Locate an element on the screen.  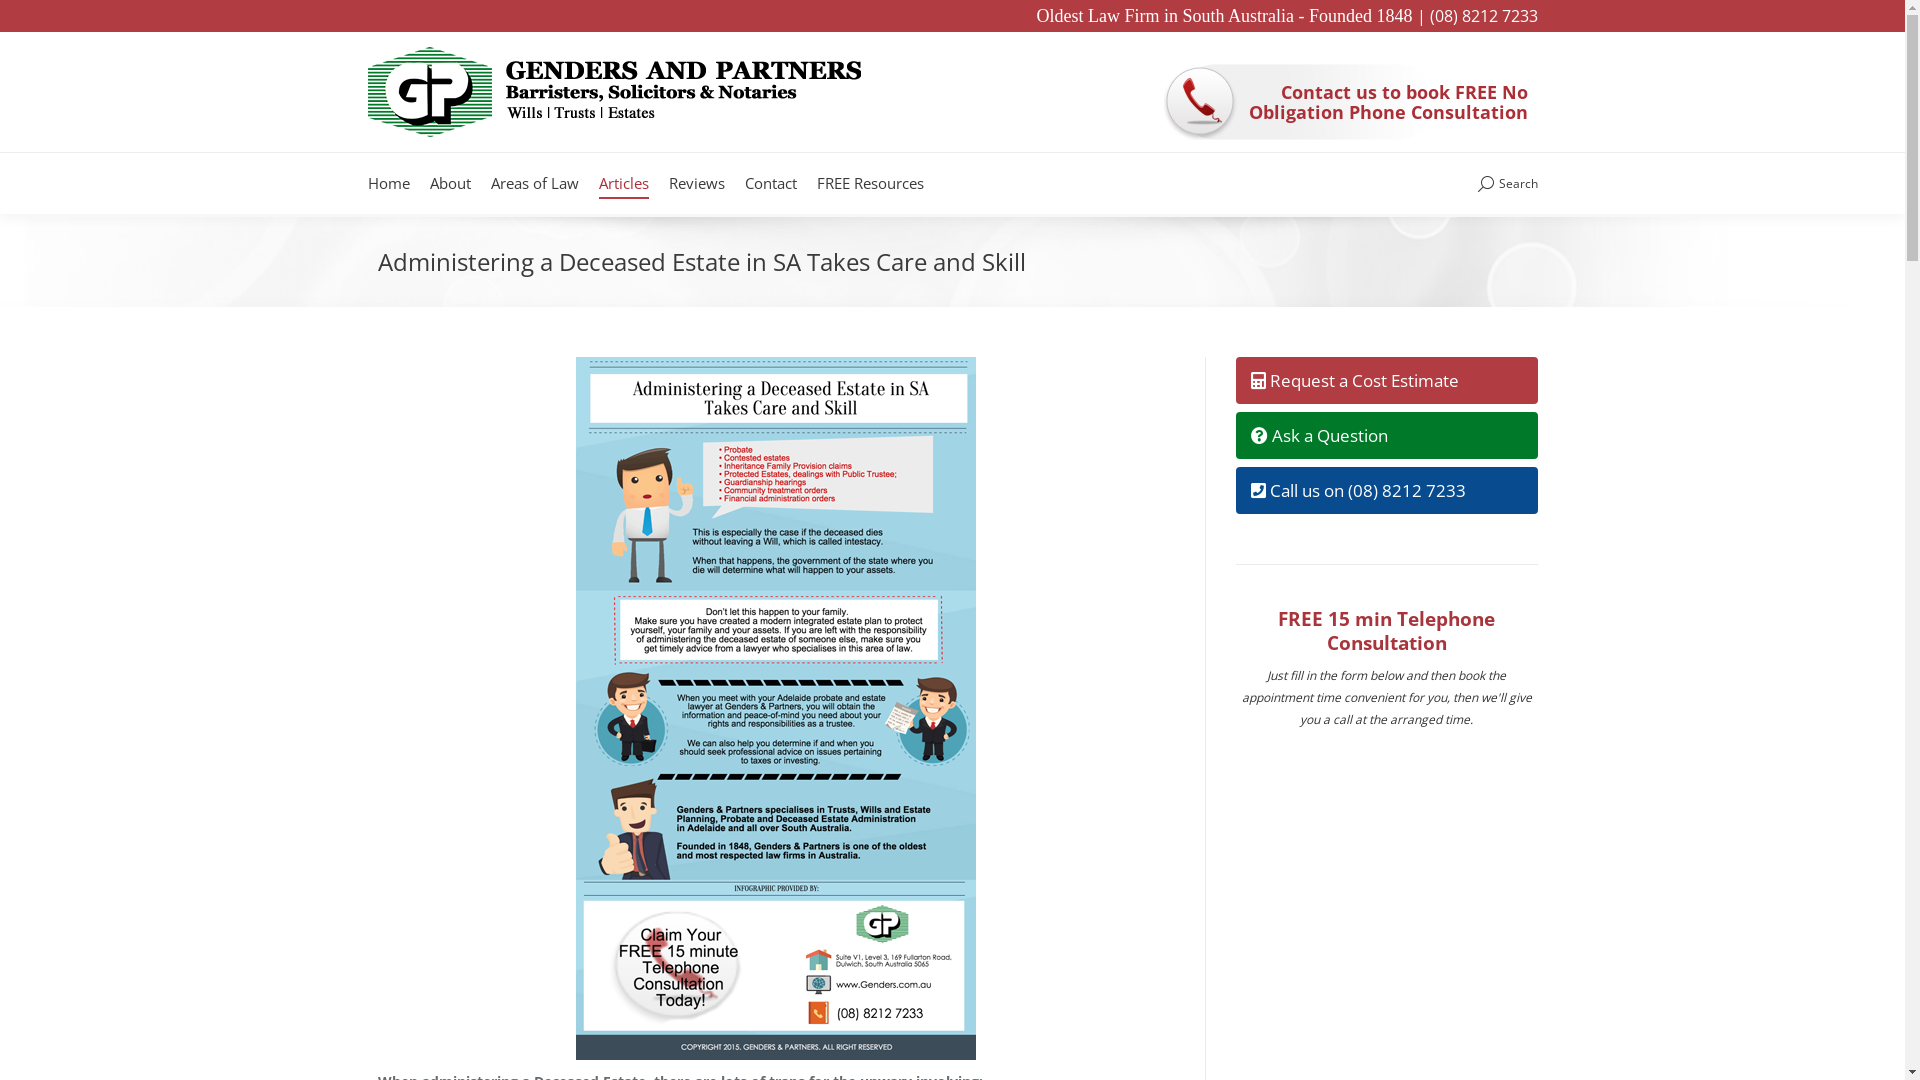
Articles is located at coordinates (623, 184).